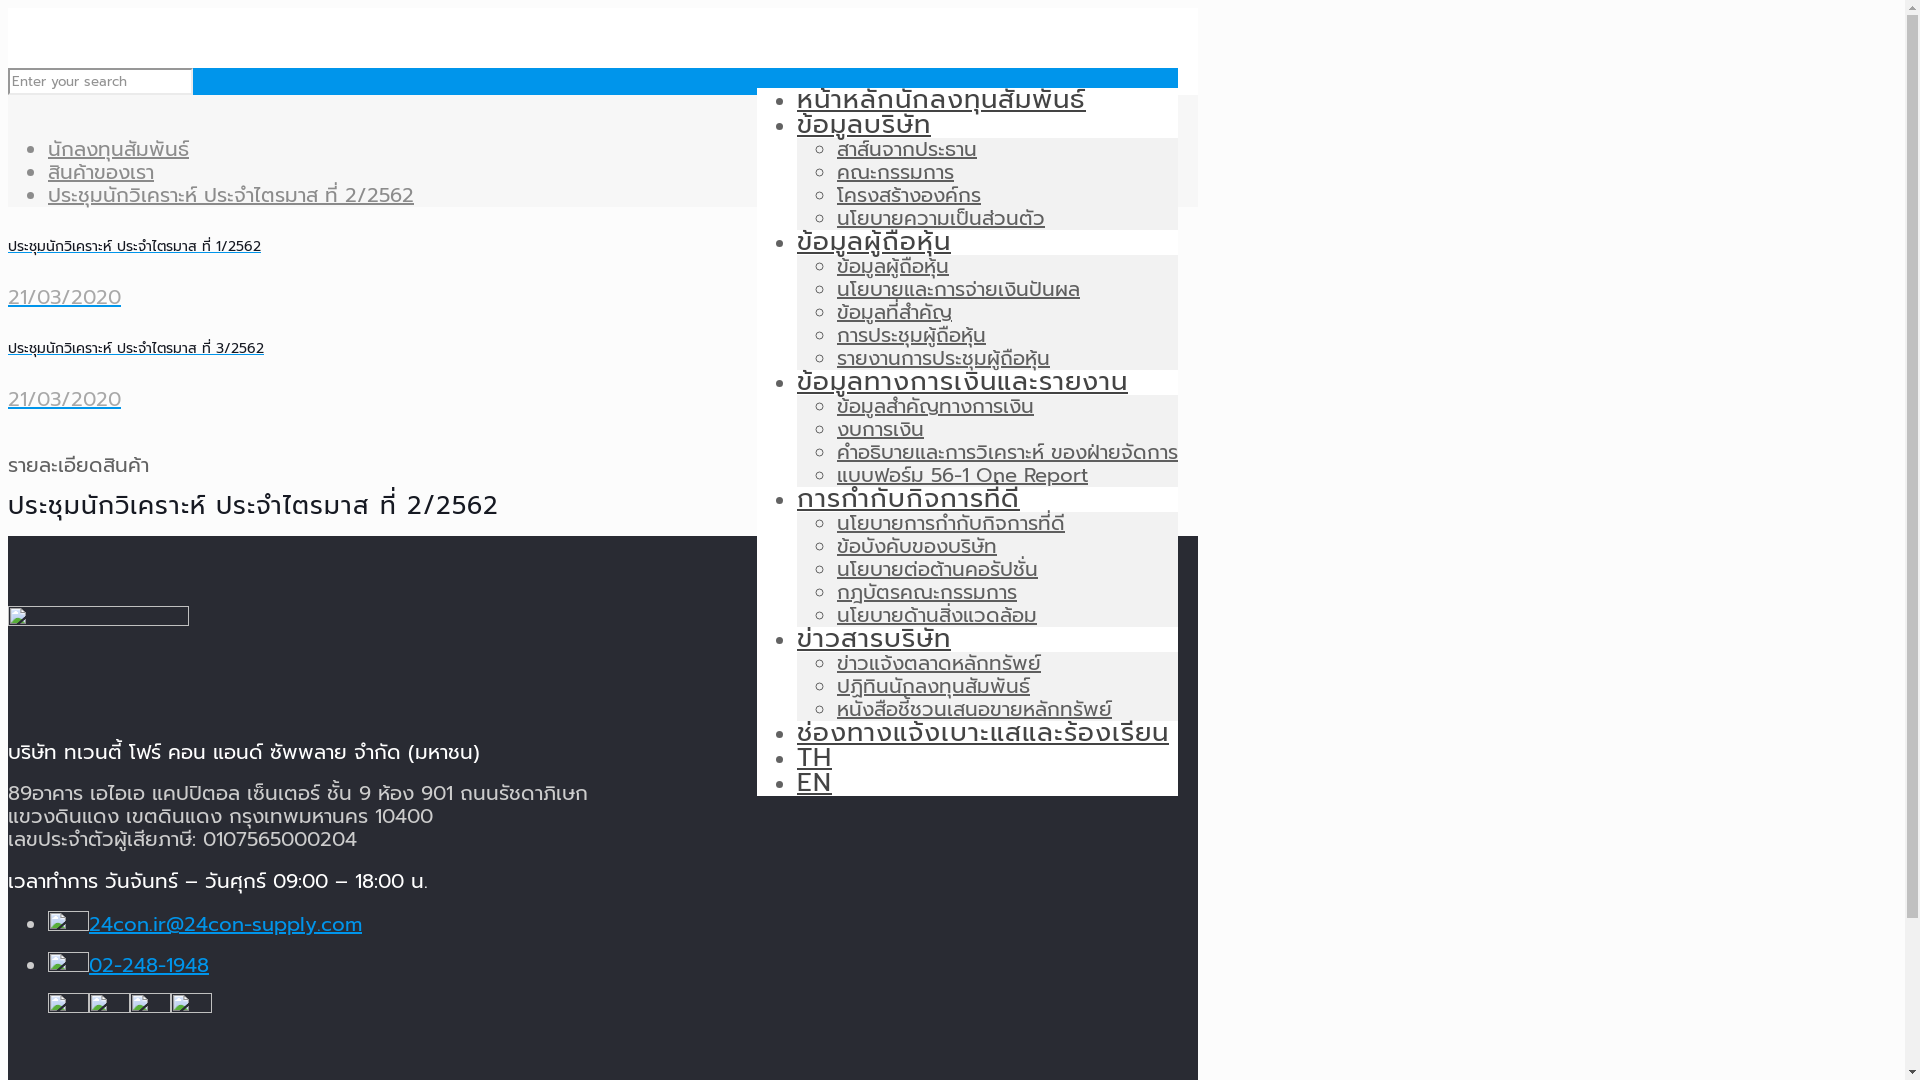 The height and width of the screenshot is (1080, 1920). What do you see at coordinates (814, 758) in the screenshot?
I see `TH` at bounding box center [814, 758].